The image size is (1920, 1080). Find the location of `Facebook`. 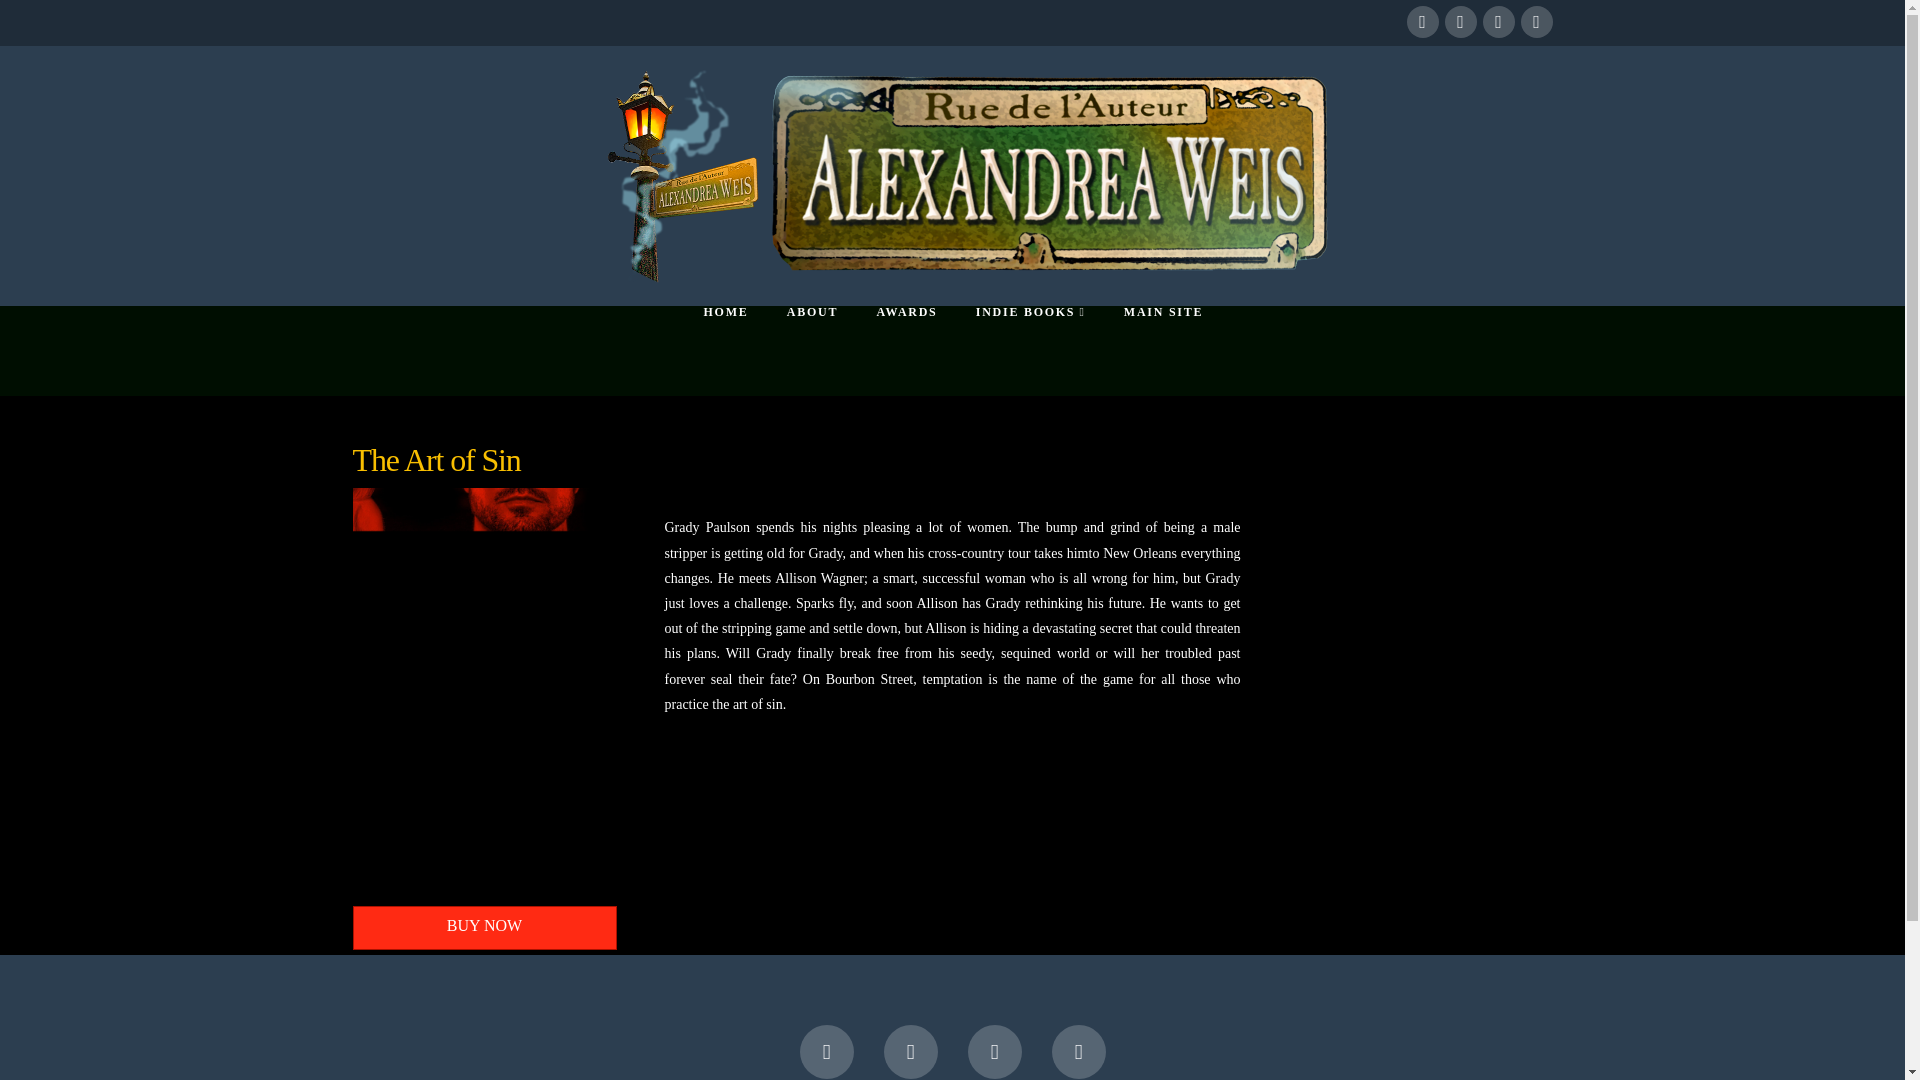

Facebook is located at coordinates (1422, 22).